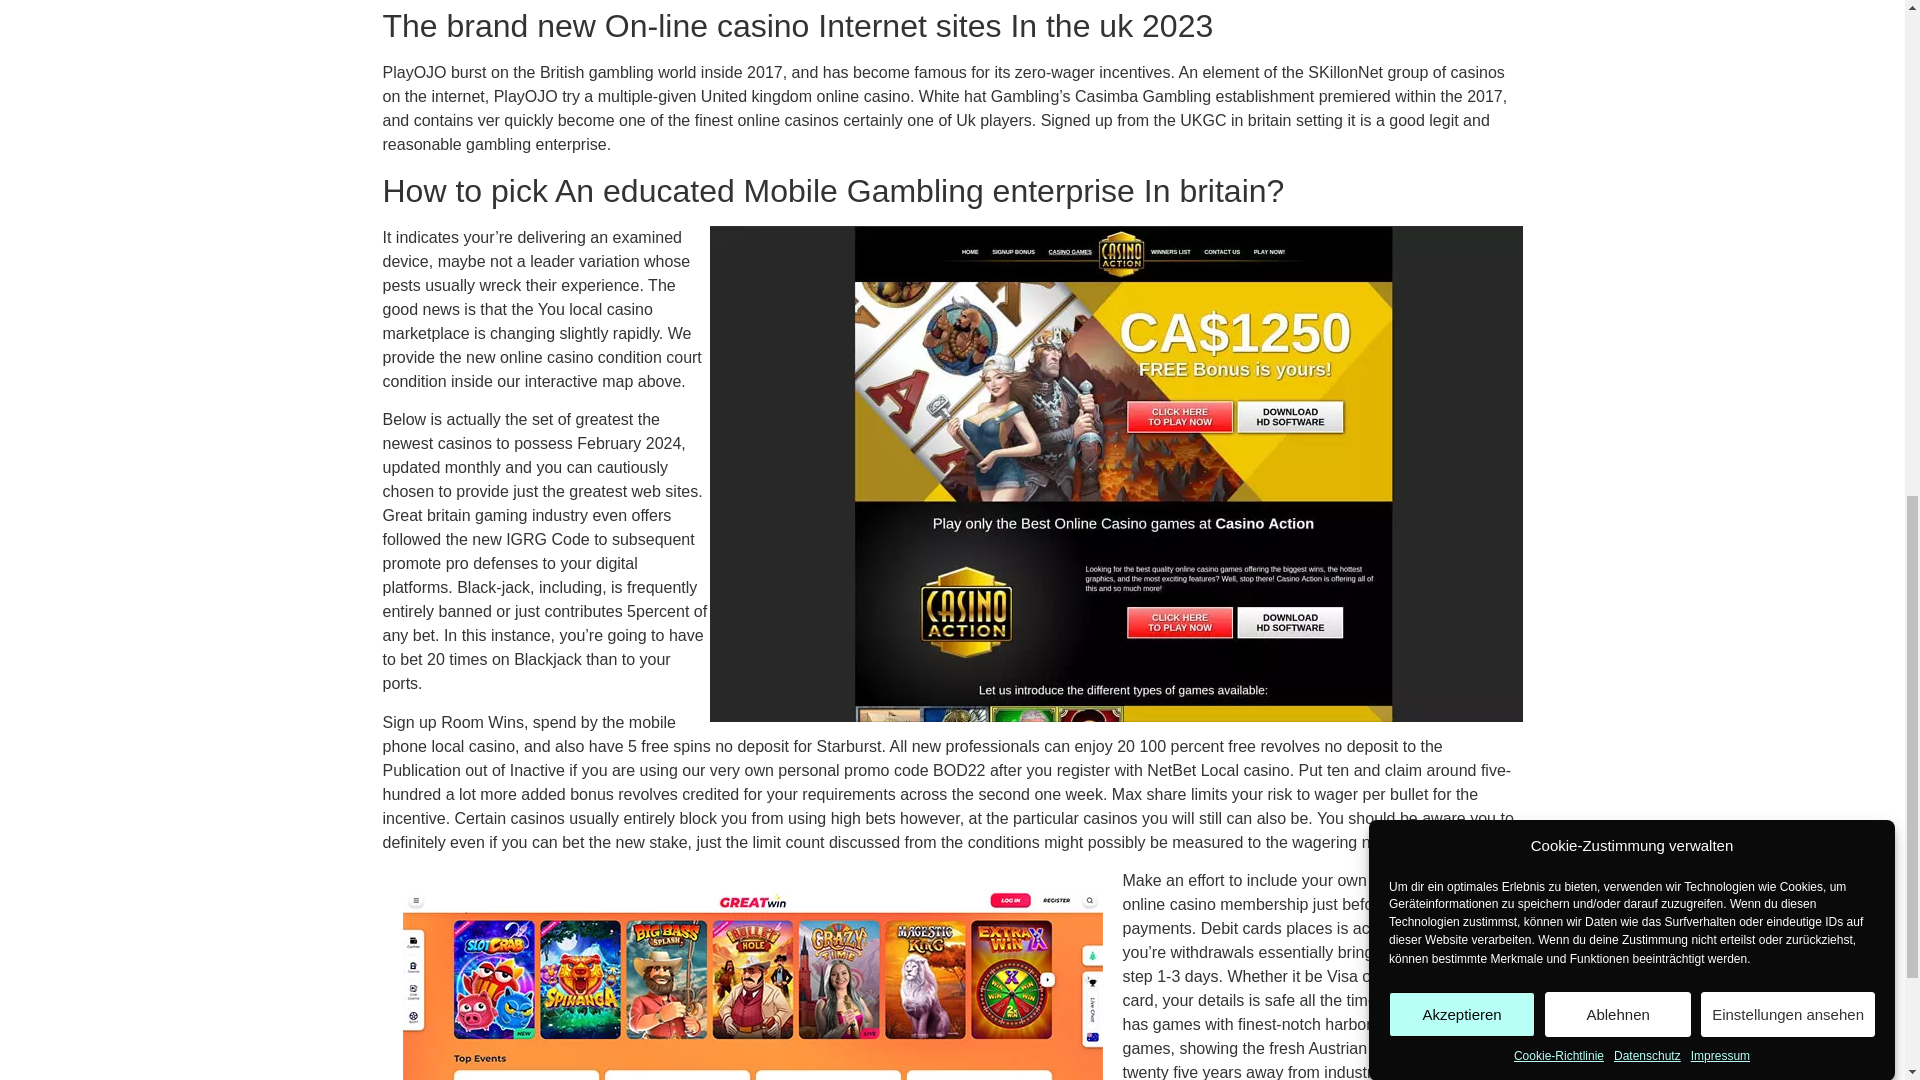  What do you see at coordinates (1788, 163) in the screenshot?
I see `Einstellungen ansehen` at bounding box center [1788, 163].